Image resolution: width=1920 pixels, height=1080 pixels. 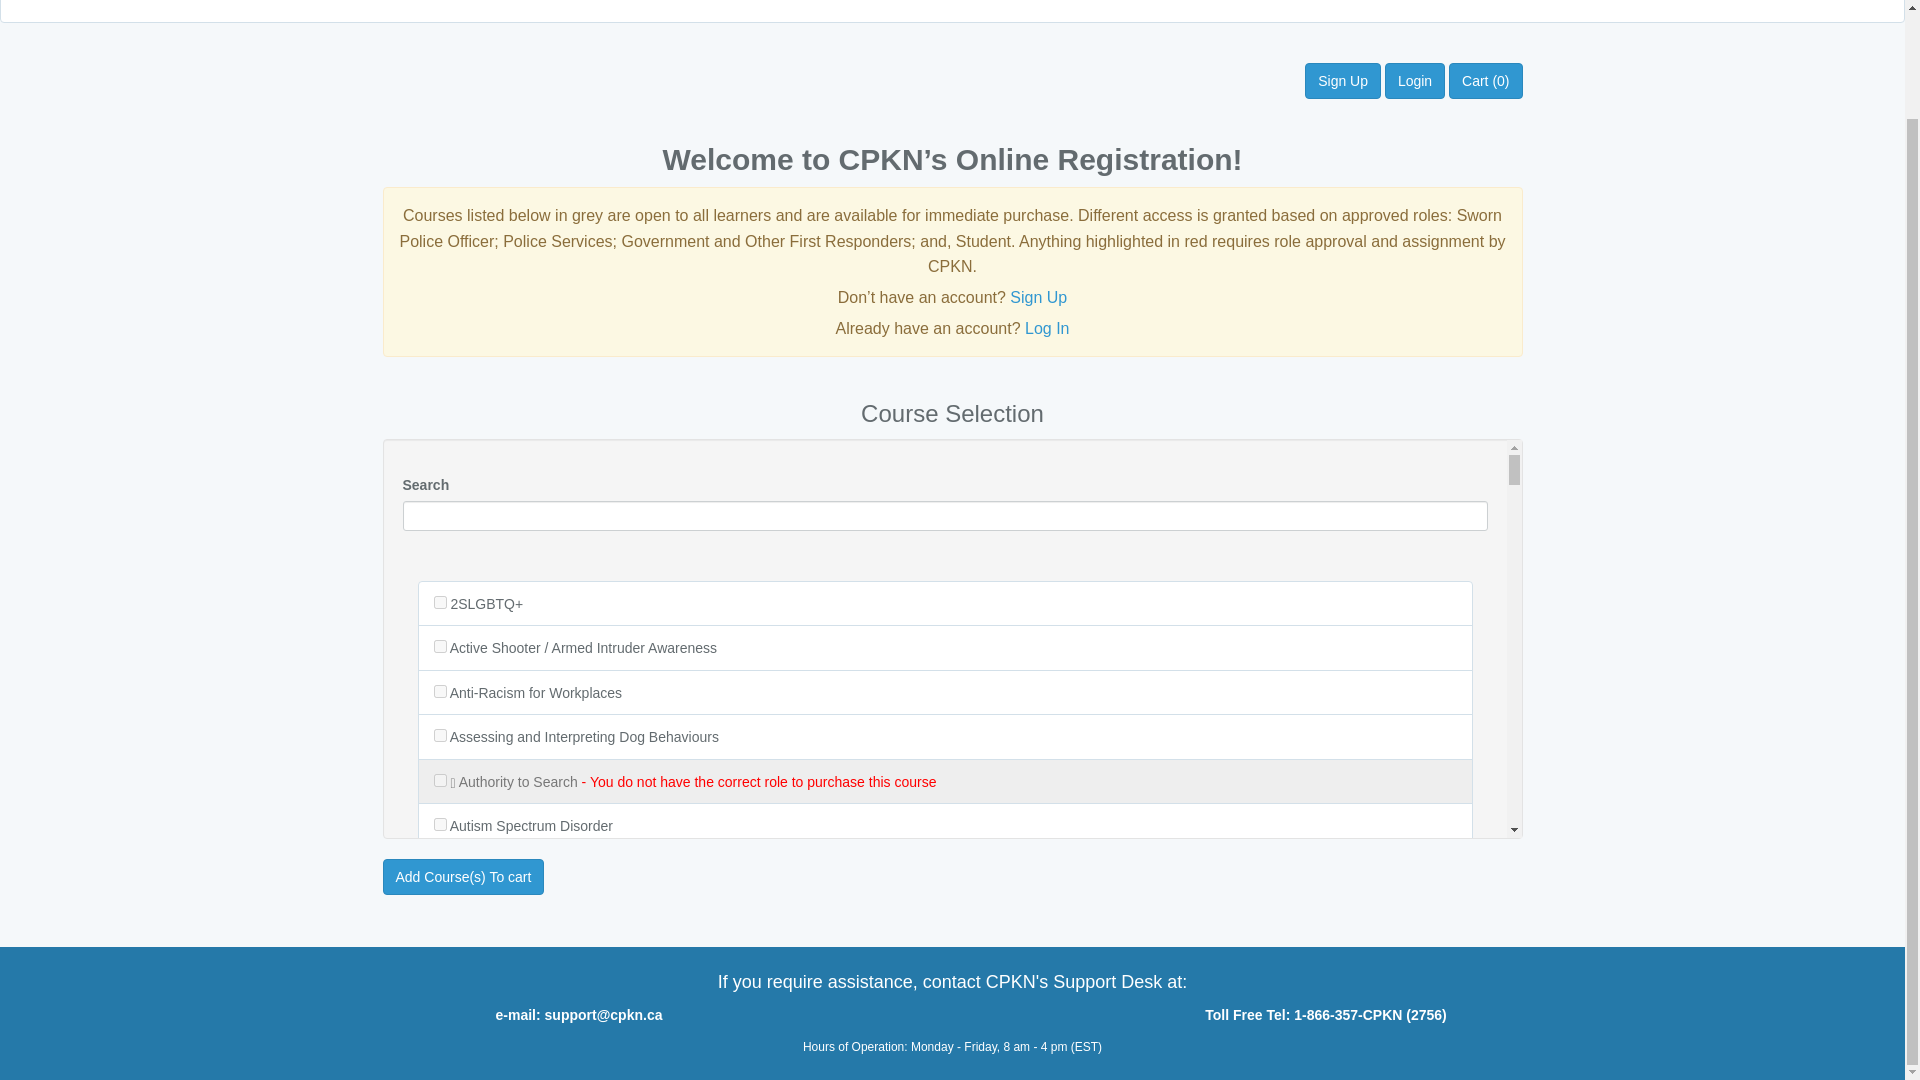 I want to click on 176, so click(x=440, y=914).